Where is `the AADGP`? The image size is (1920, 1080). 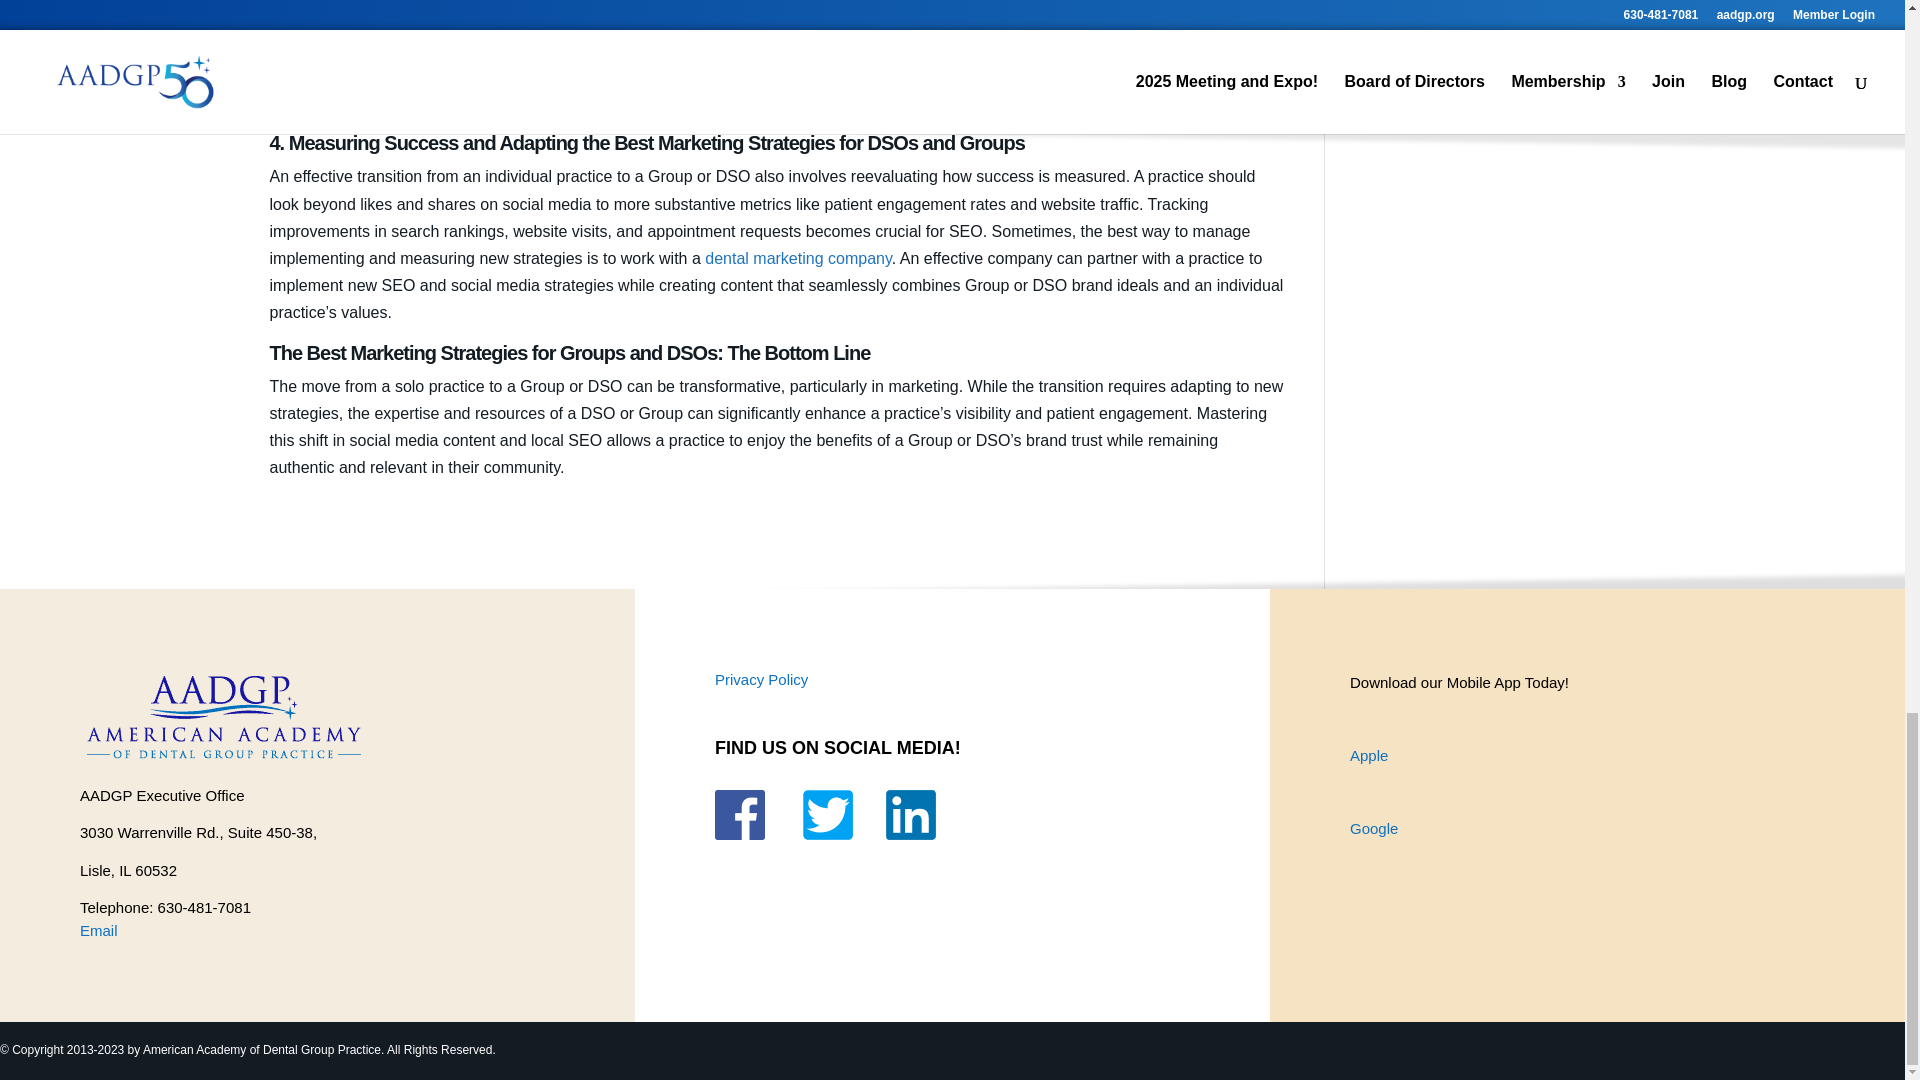 the AADGP is located at coordinates (713, 2).